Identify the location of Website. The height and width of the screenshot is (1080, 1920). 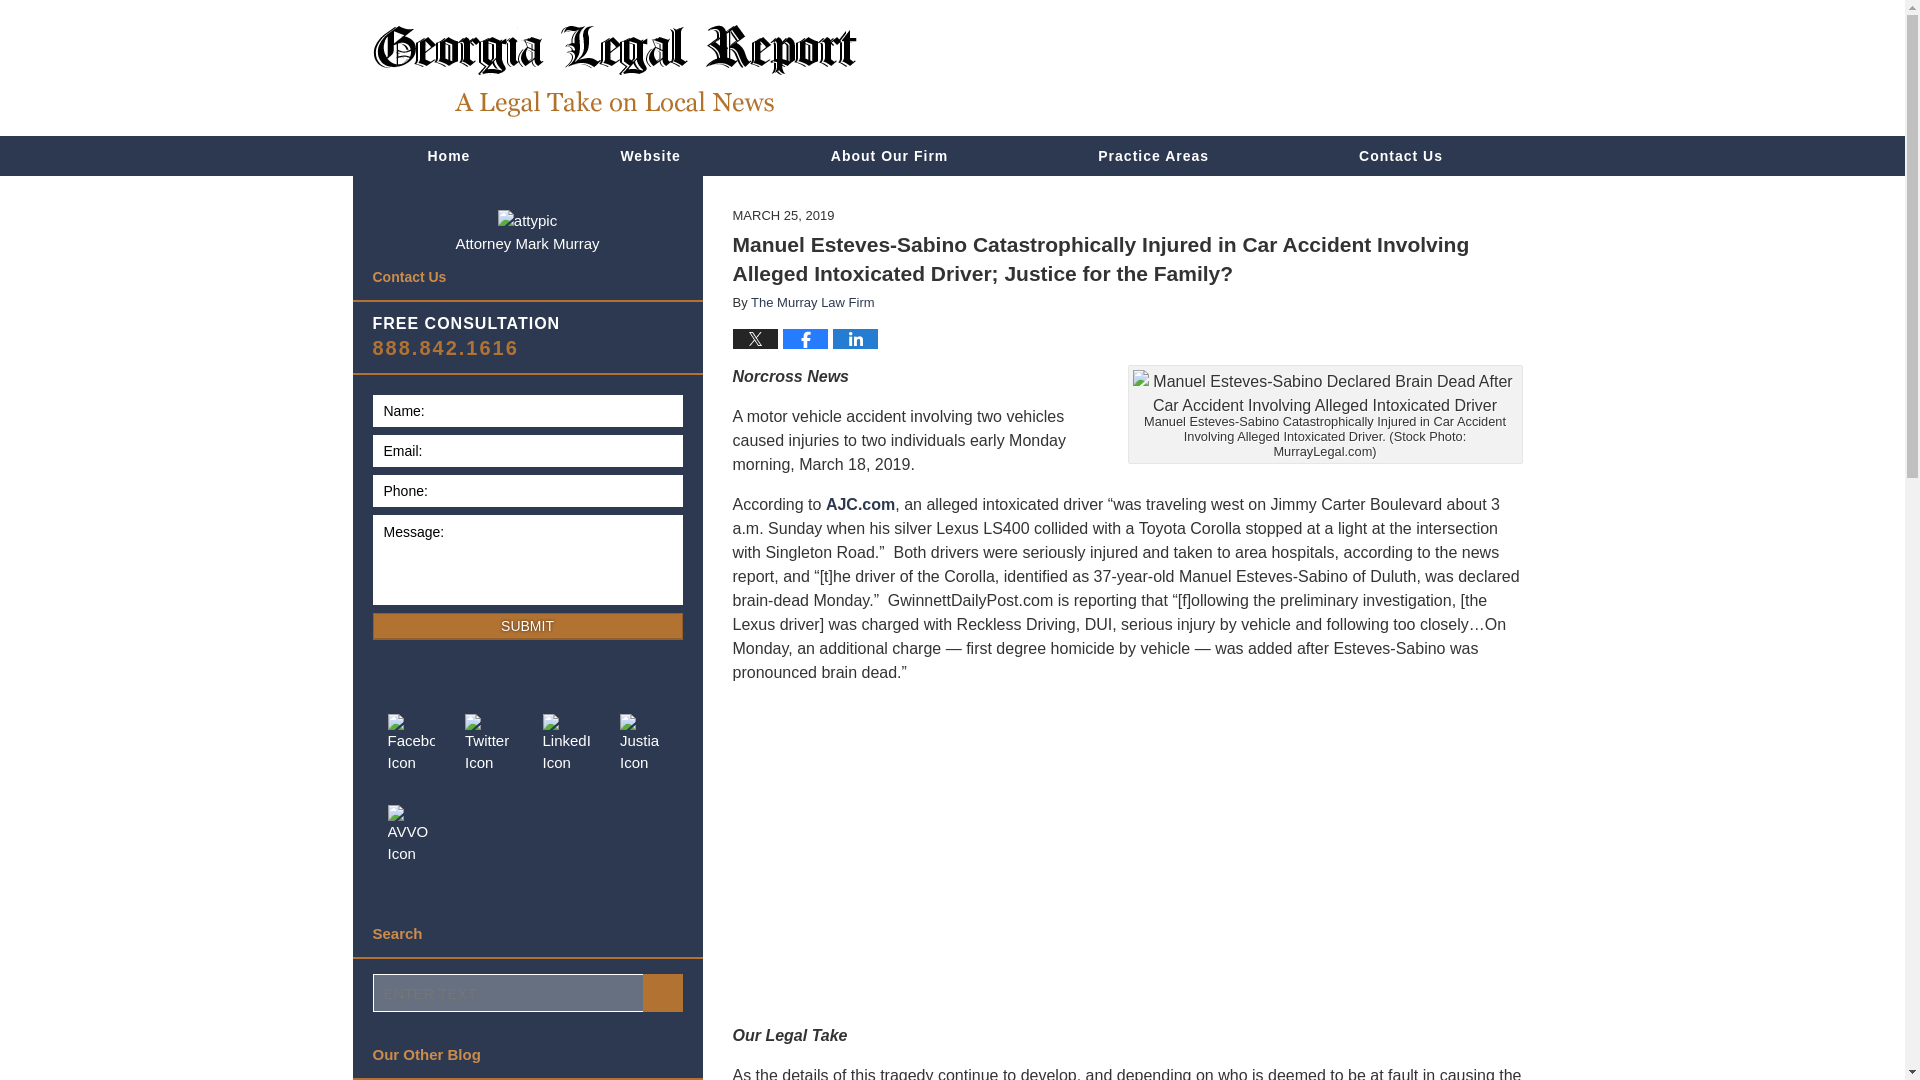
(650, 156).